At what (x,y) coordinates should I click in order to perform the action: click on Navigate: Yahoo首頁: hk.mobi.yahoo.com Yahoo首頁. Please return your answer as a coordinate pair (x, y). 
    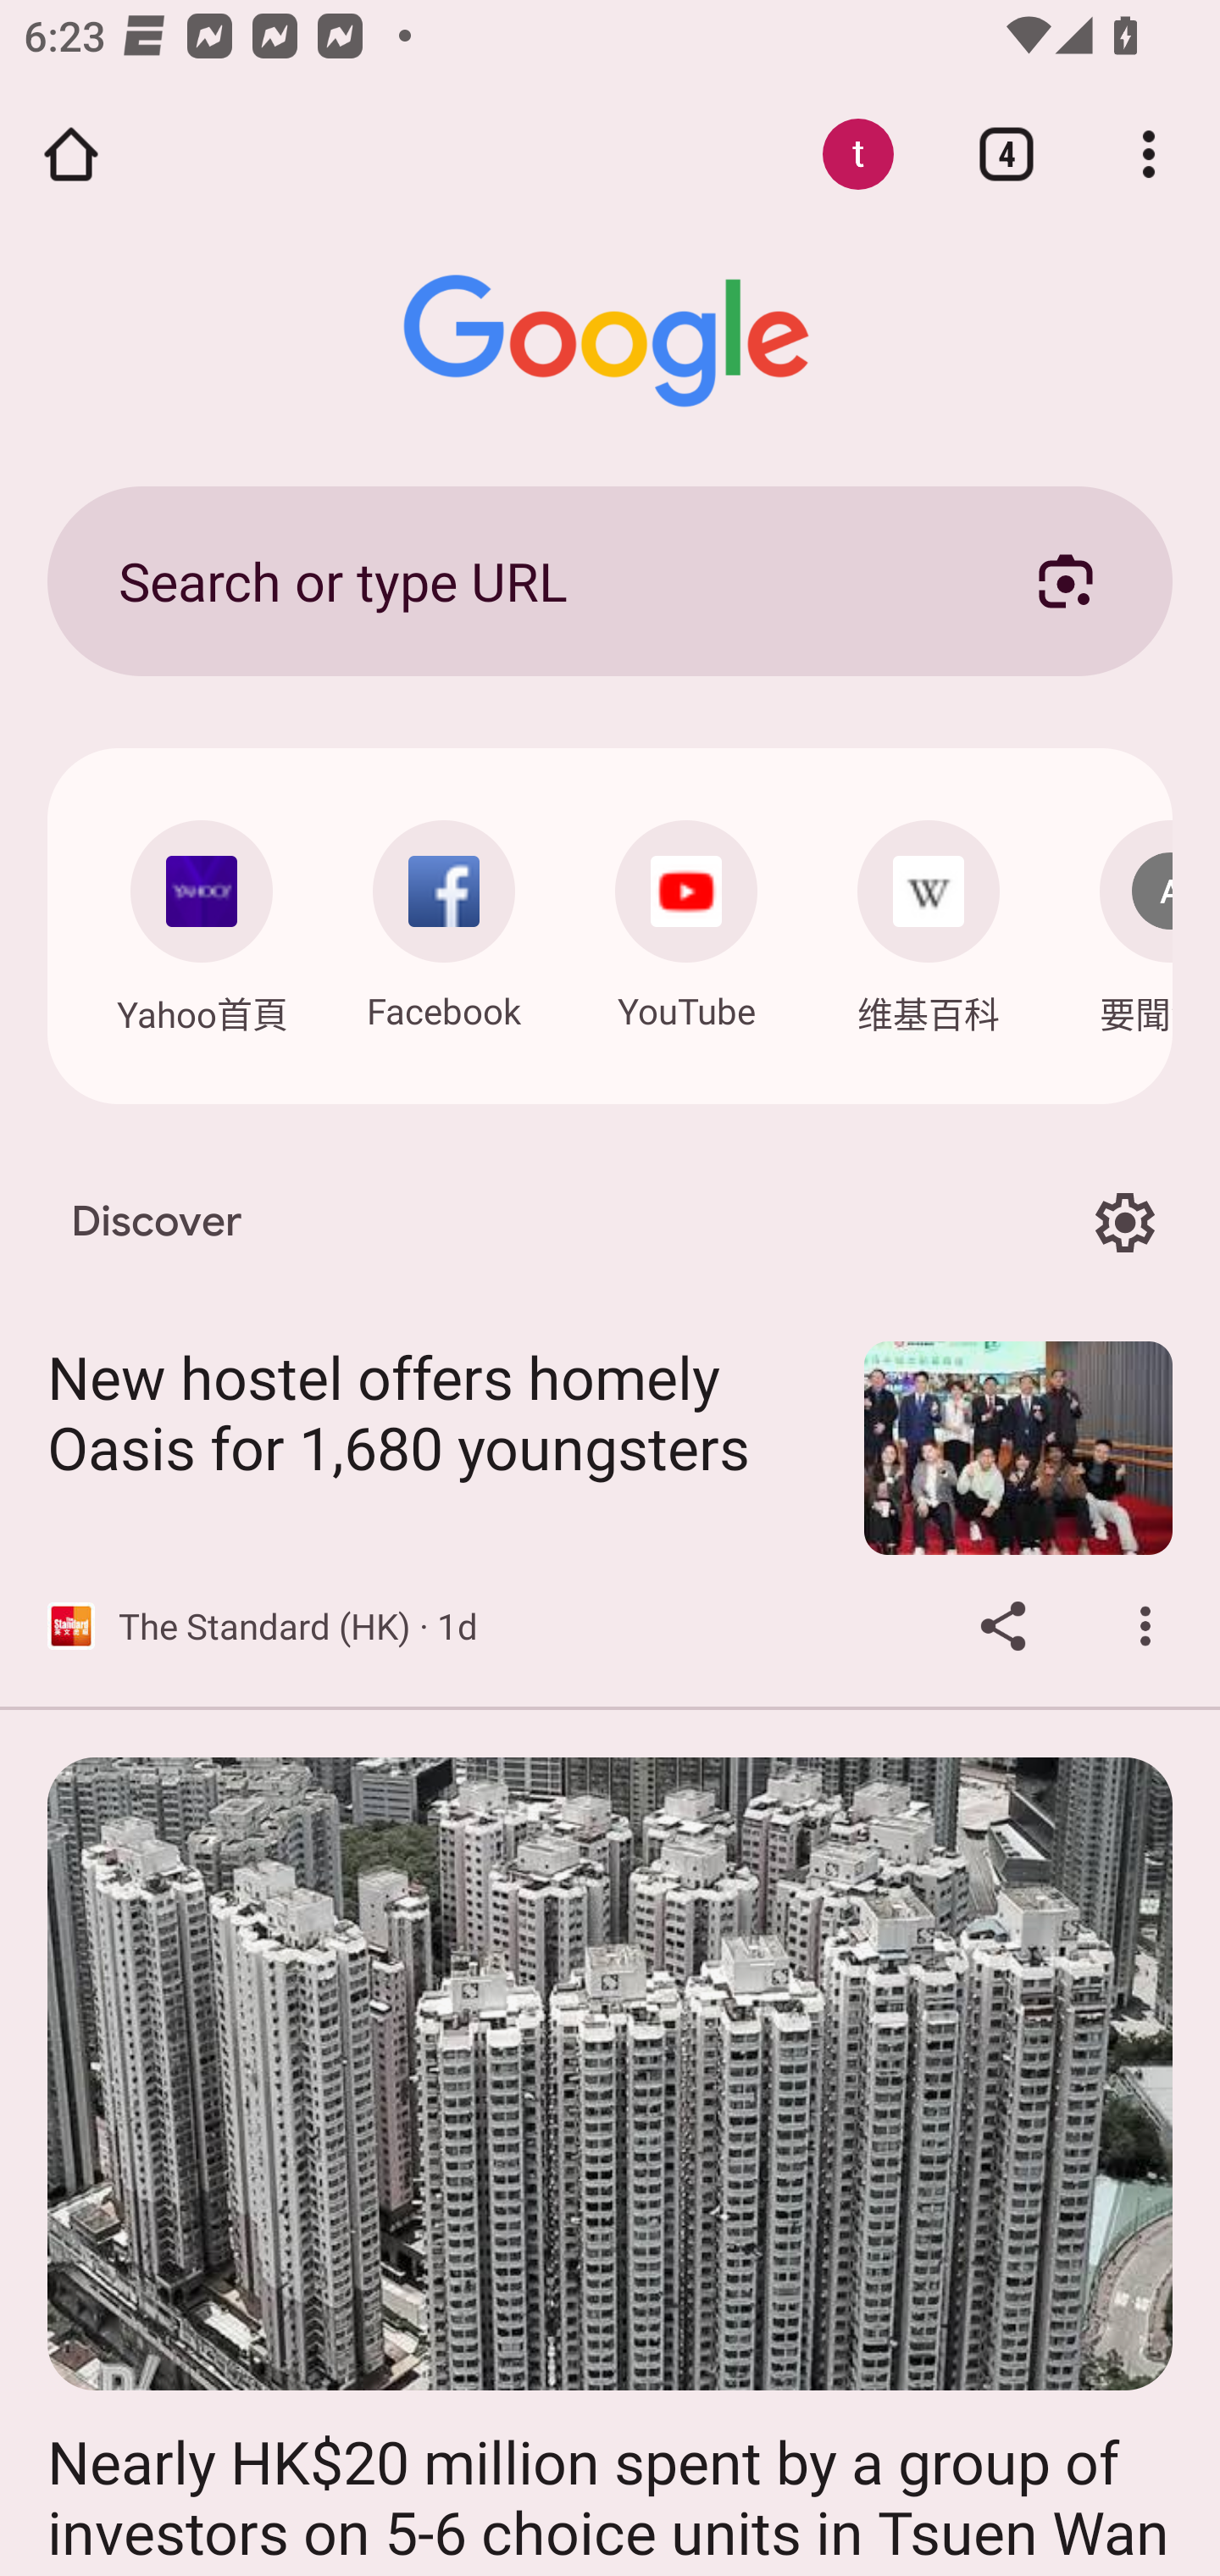
    Looking at the image, I should click on (201, 919).